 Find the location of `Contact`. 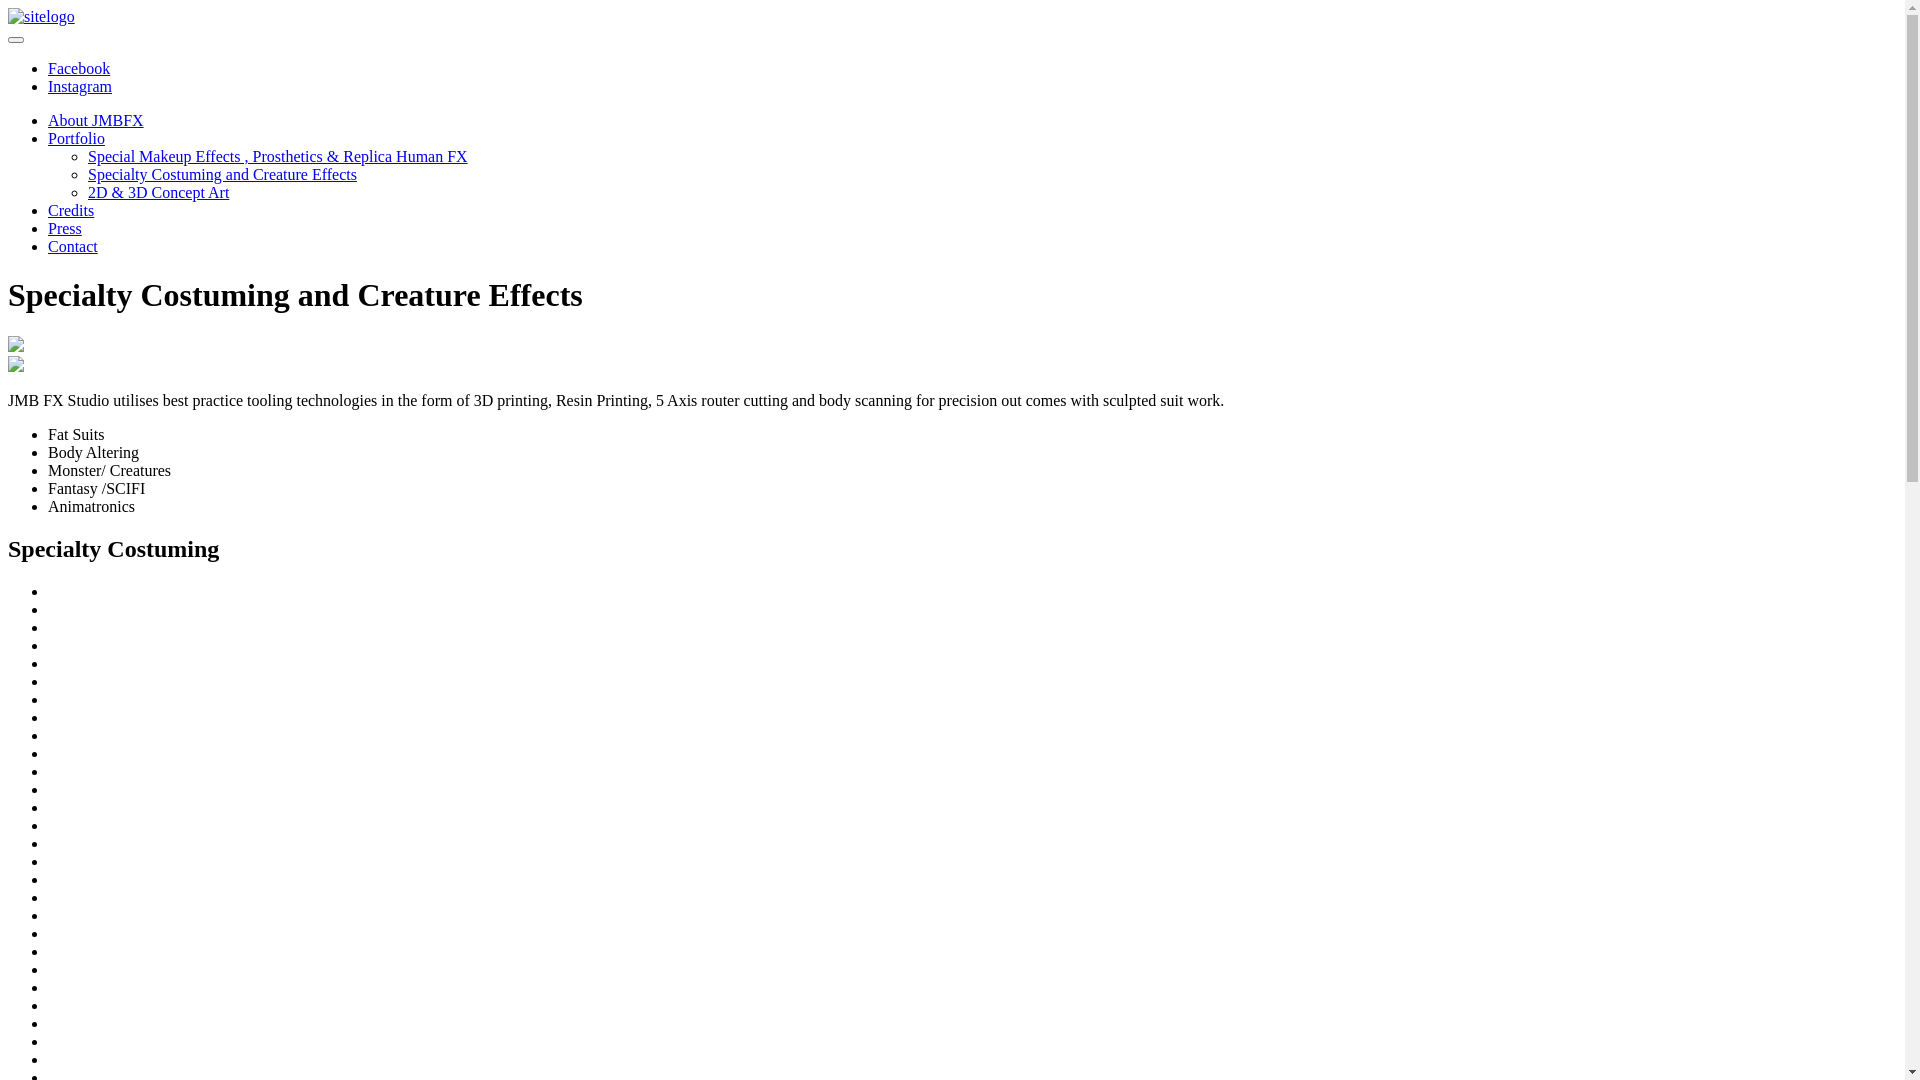

Contact is located at coordinates (73, 246).